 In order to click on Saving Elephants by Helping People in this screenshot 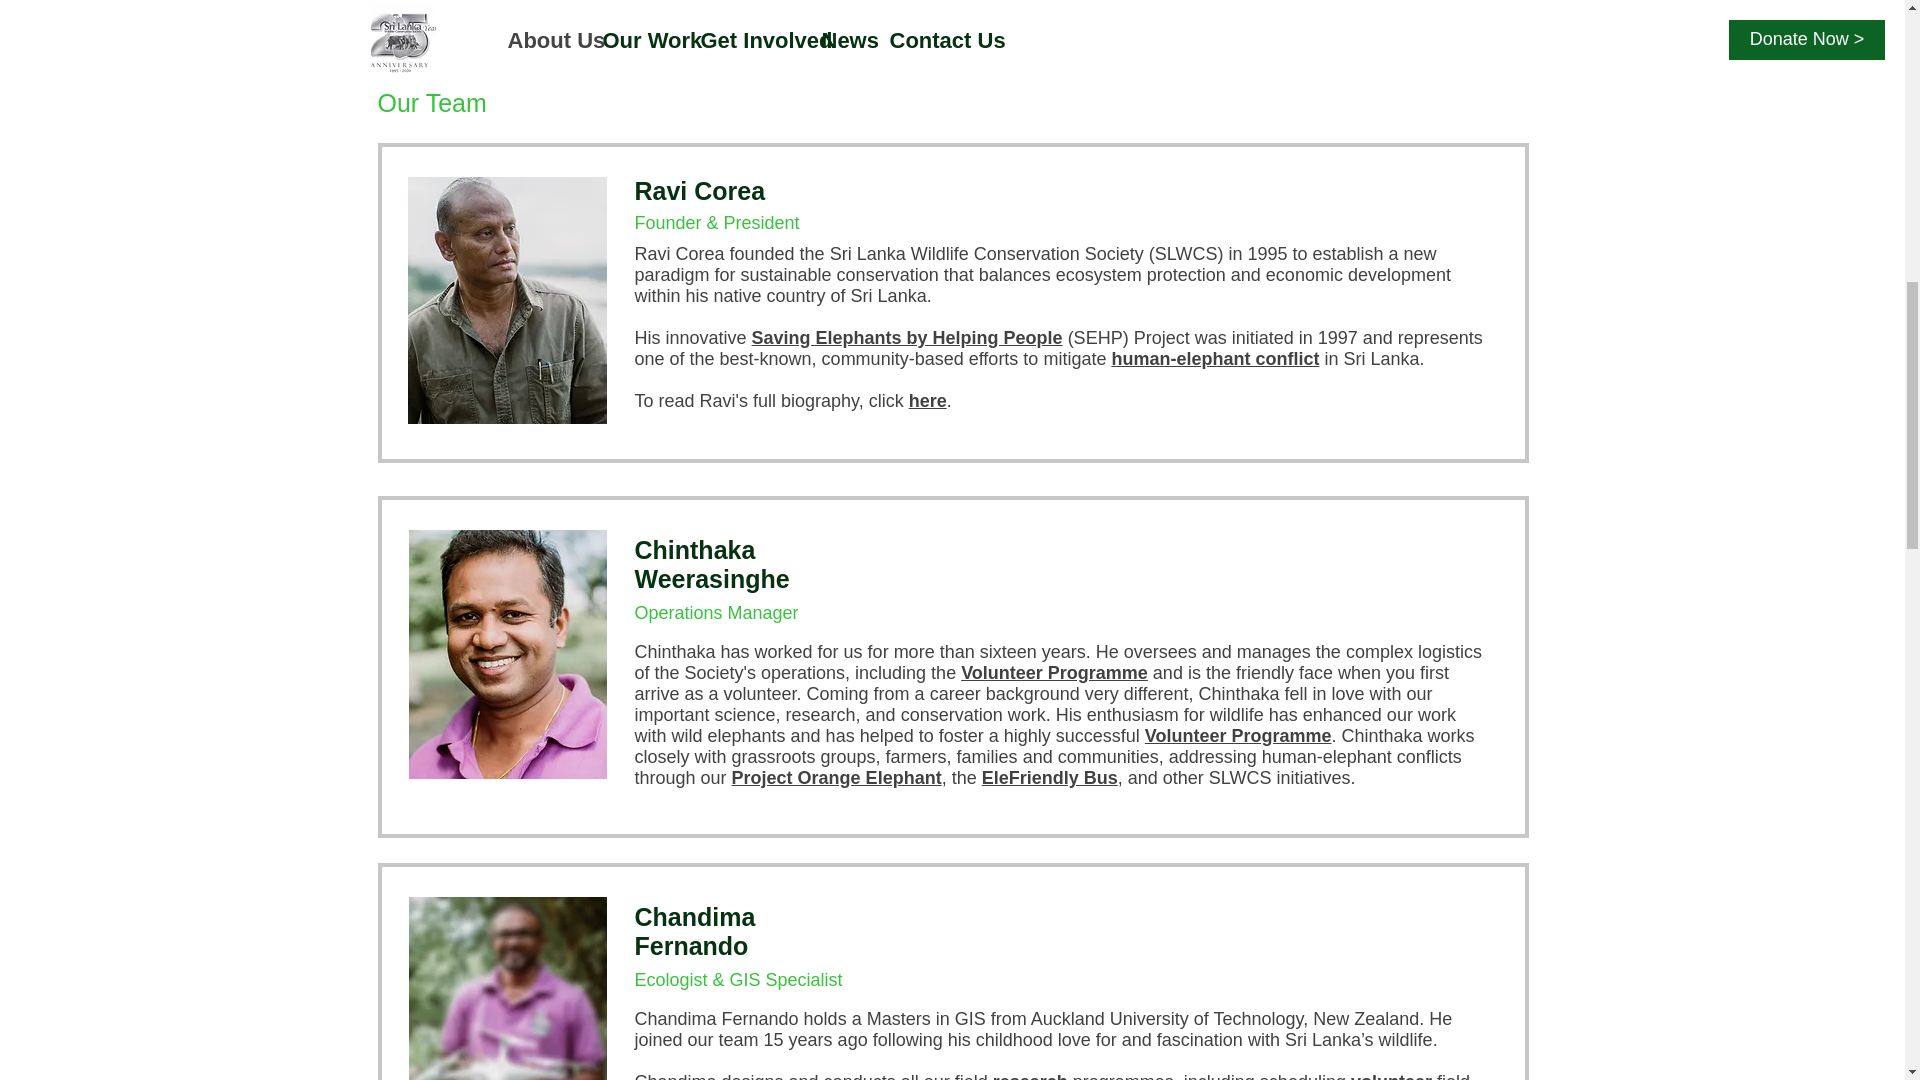, I will do `click(908, 338)`.